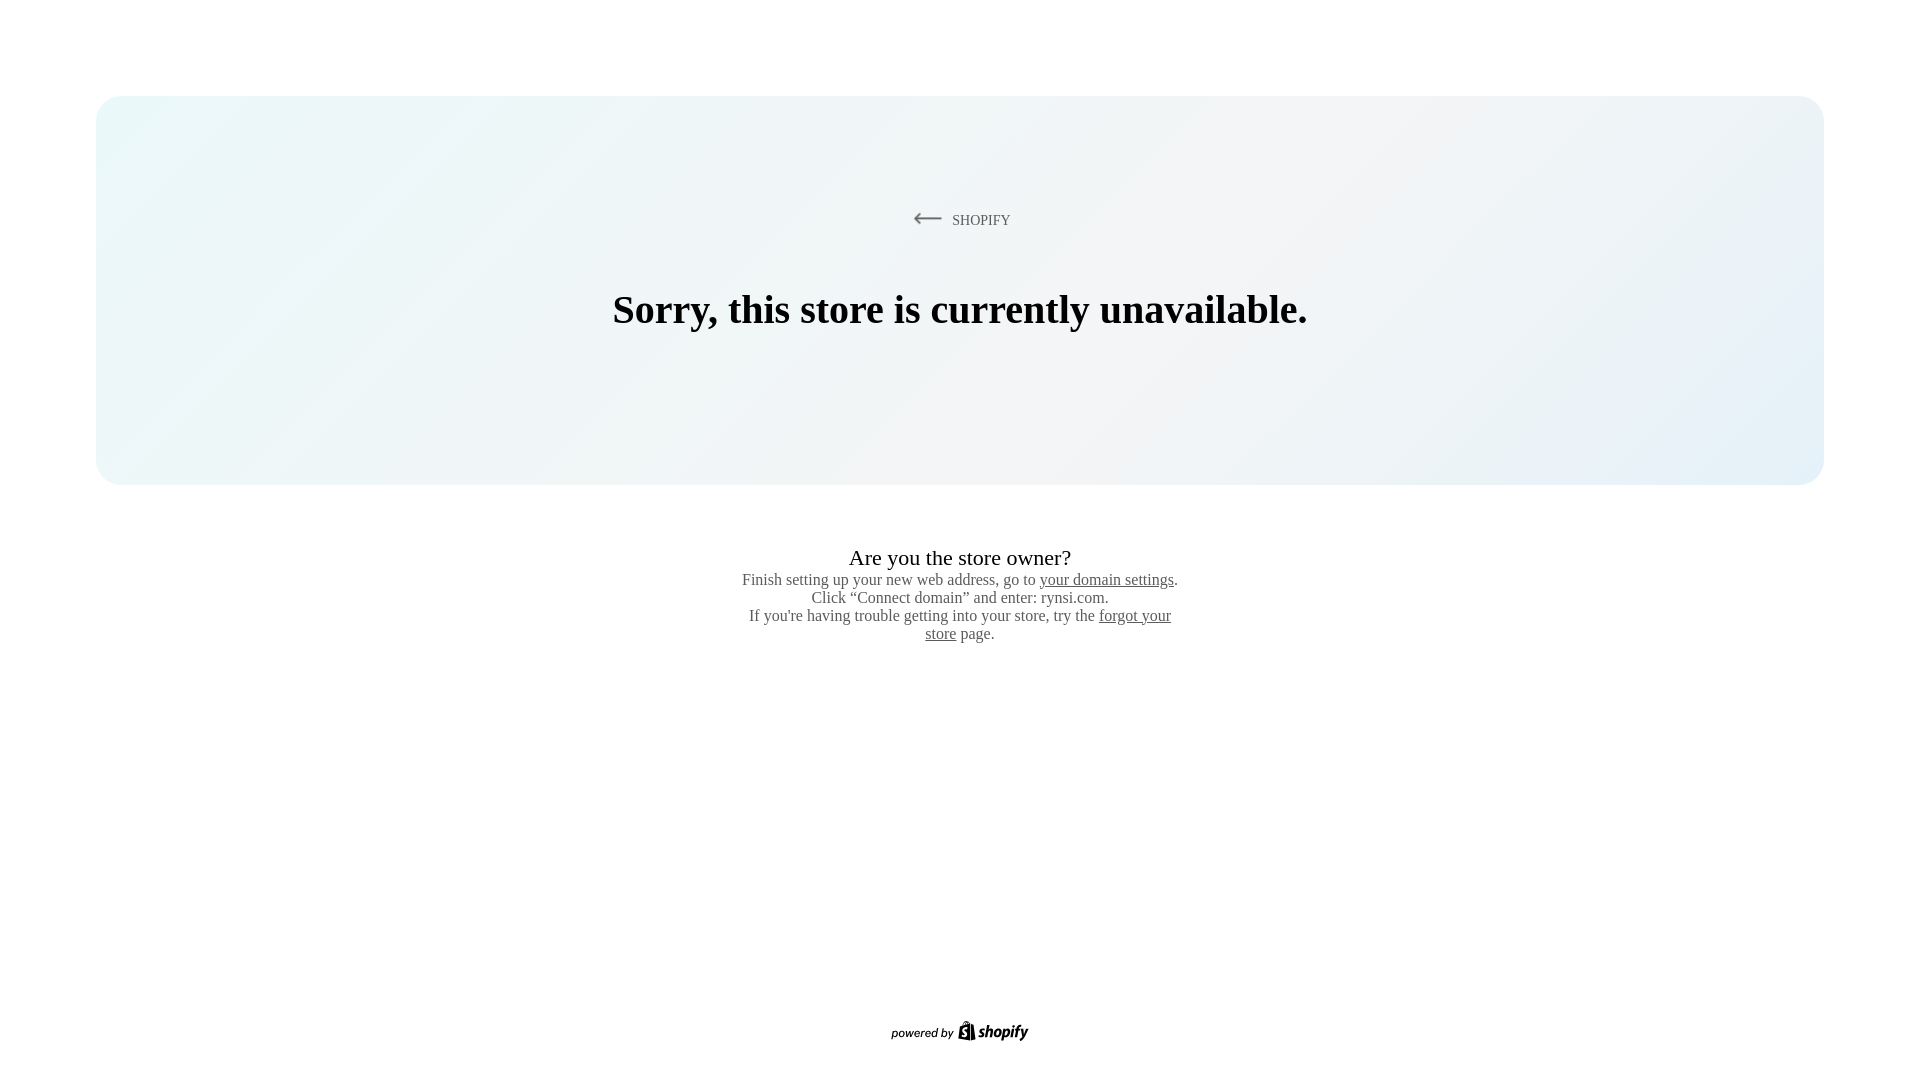 The height and width of the screenshot is (1080, 1920). Describe the element at coordinates (1106, 579) in the screenshot. I see `your domain settings` at that location.